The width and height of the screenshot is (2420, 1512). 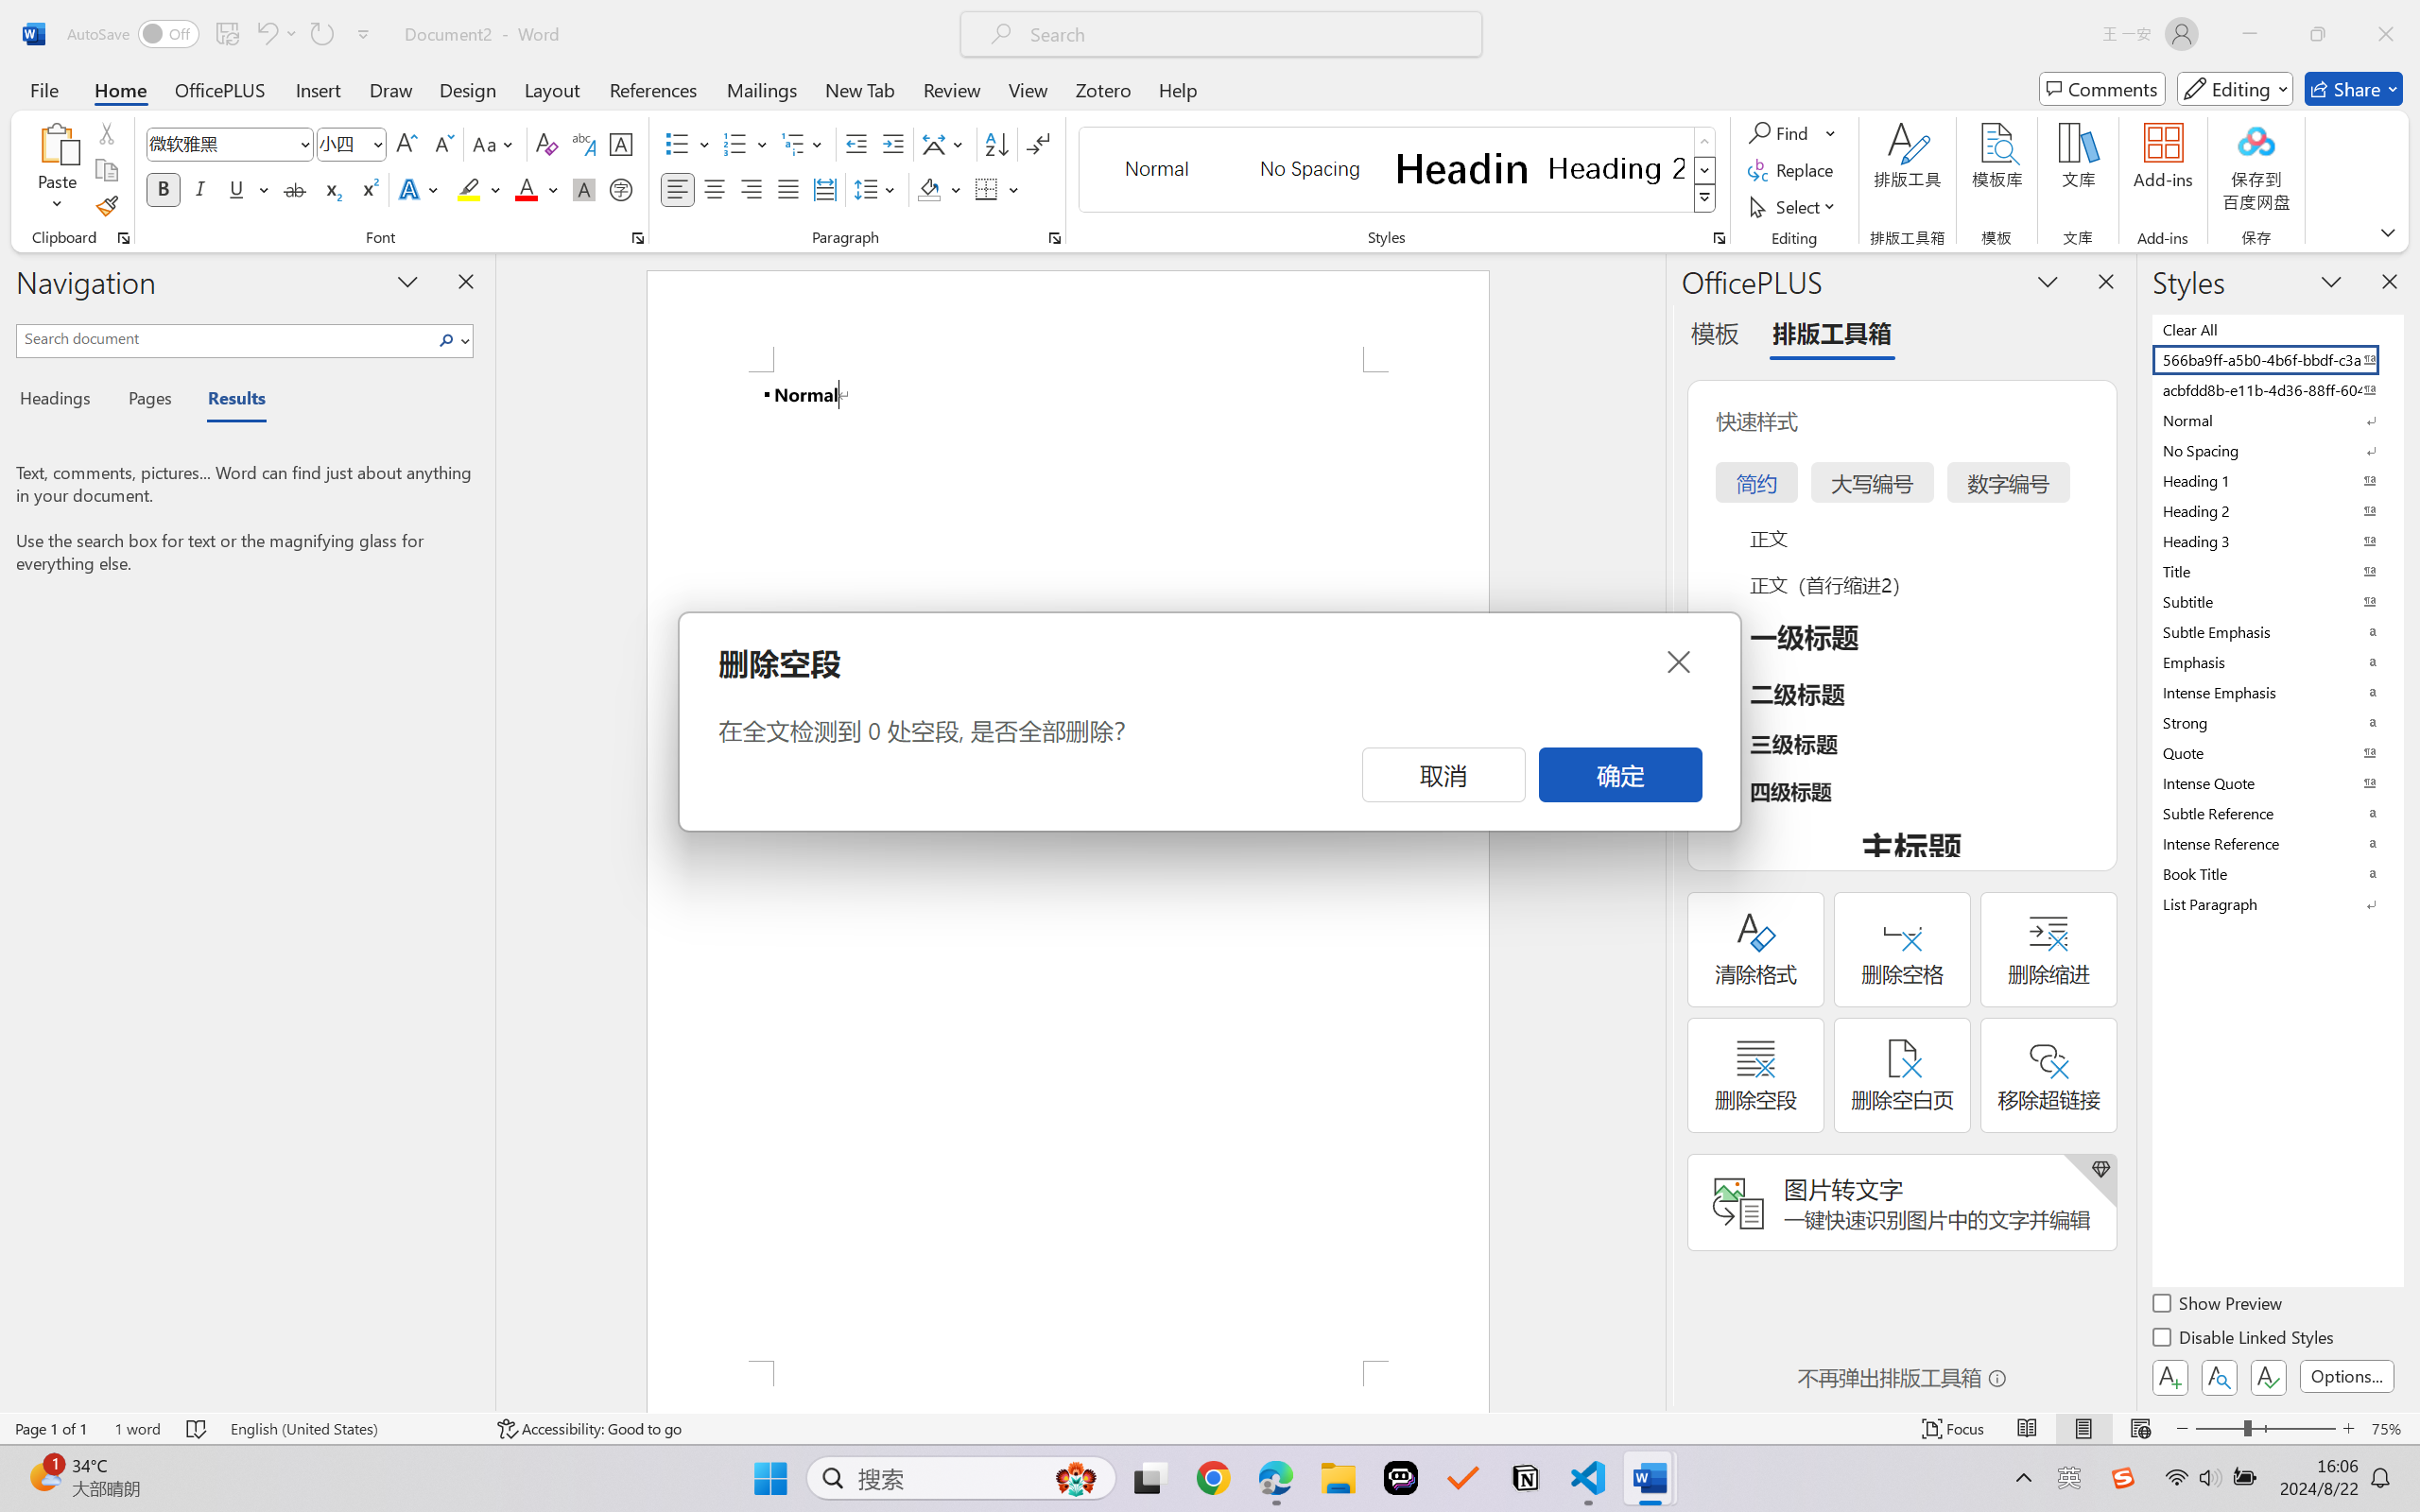 I want to click on Align Right, so click(x=752, y=189).